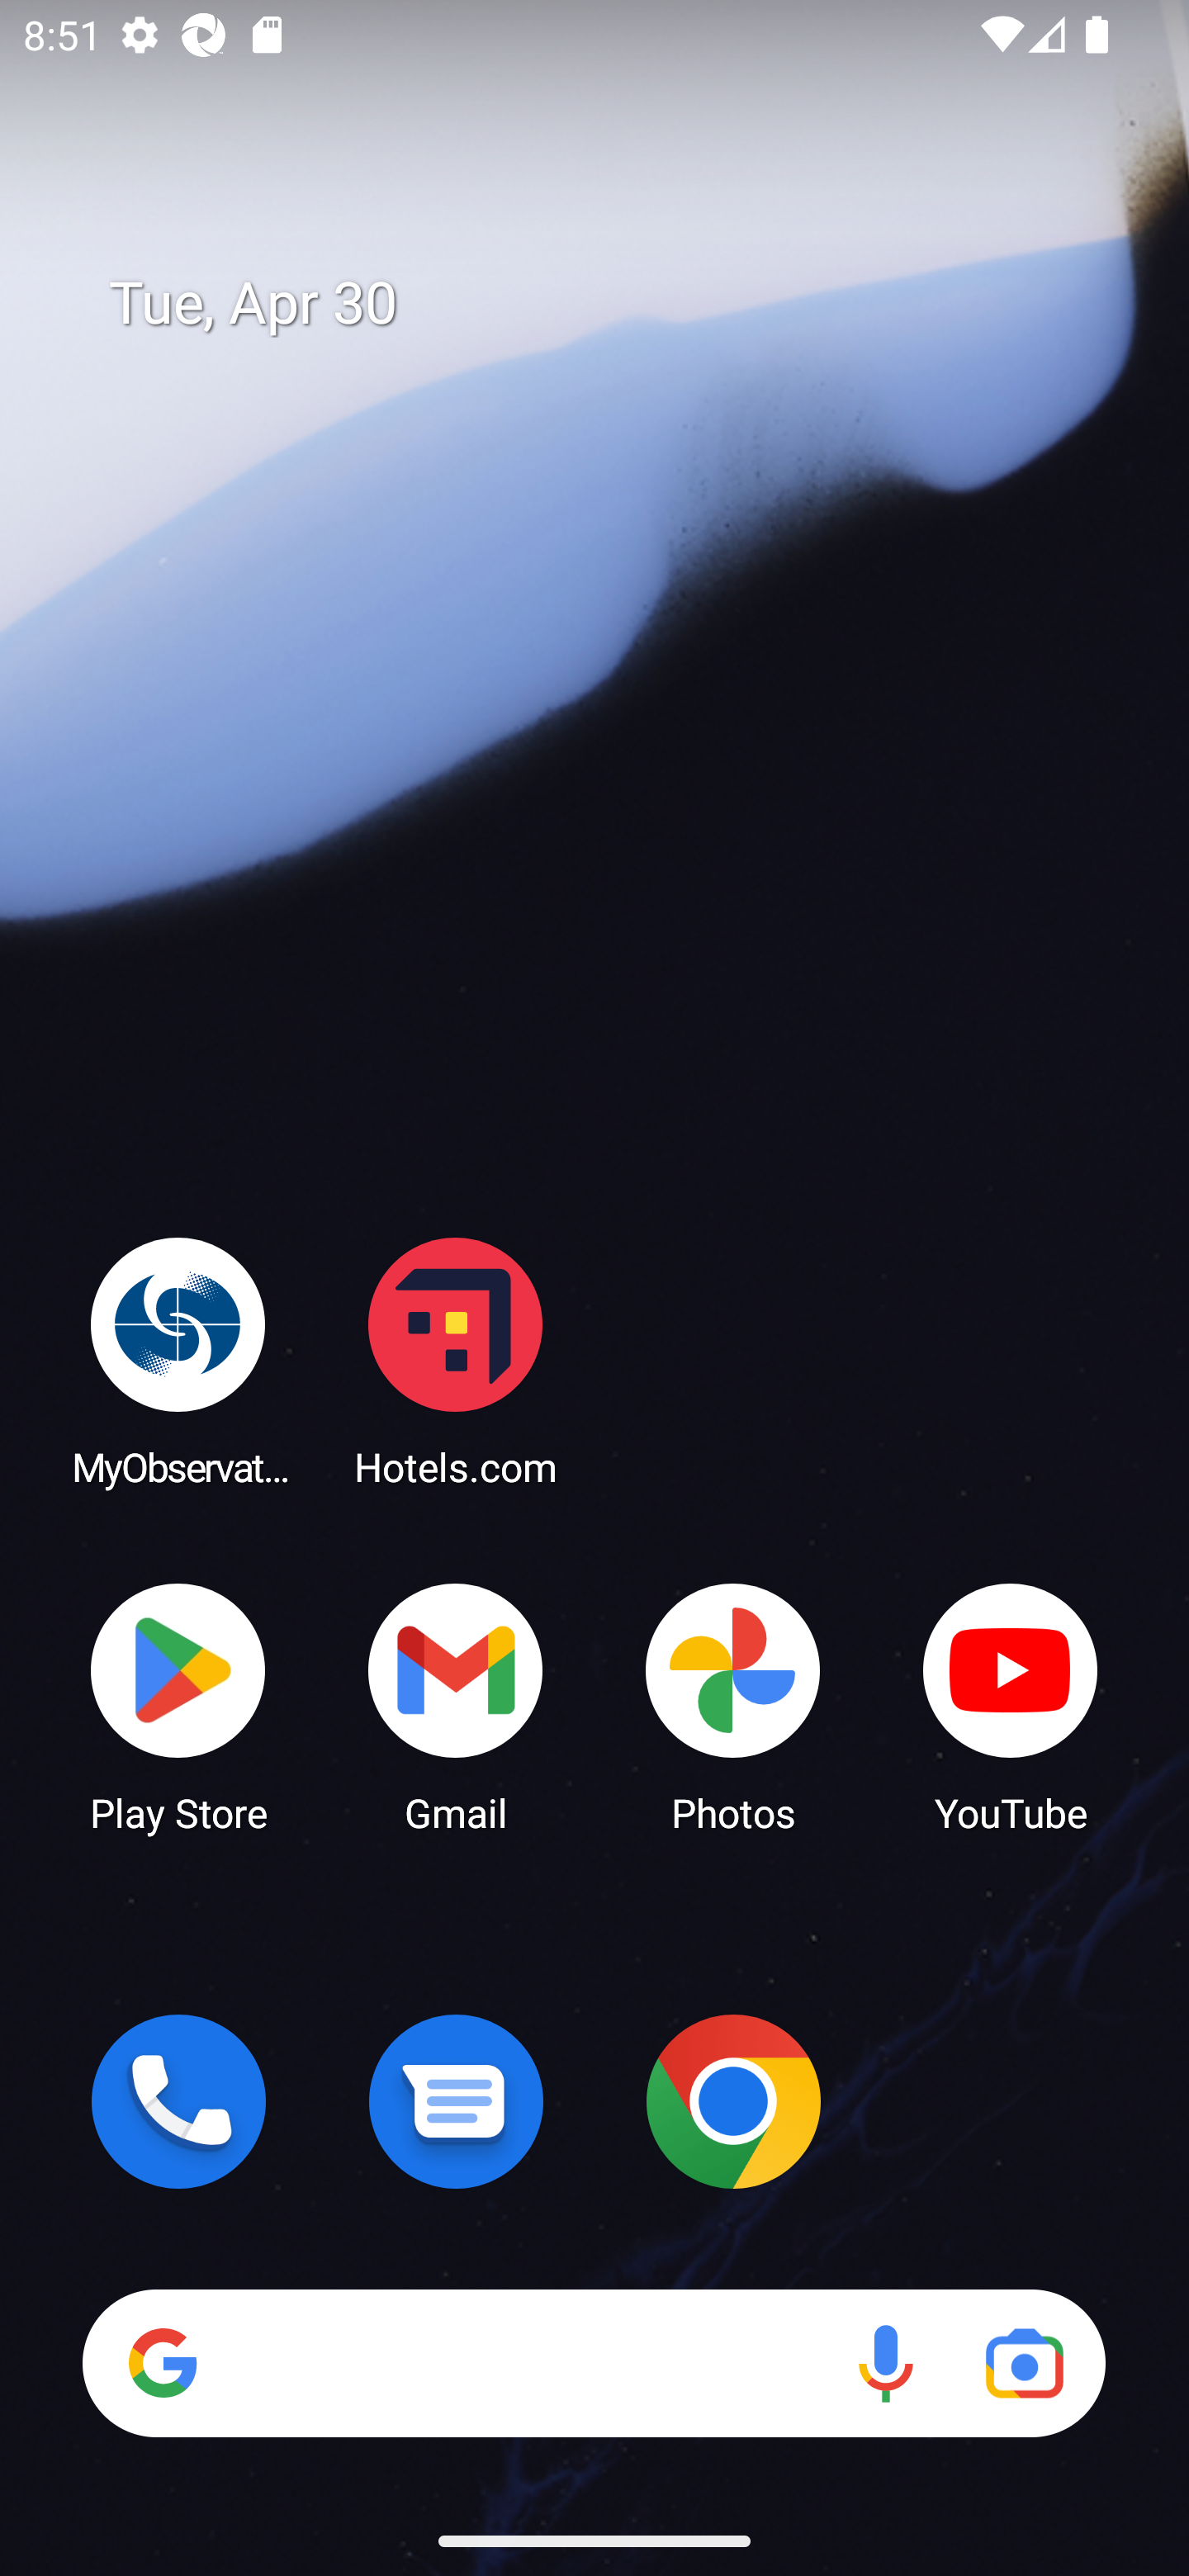  Describe the element at coordinates (178, 1706) in the screenshot. I see `Play Store` at that location.